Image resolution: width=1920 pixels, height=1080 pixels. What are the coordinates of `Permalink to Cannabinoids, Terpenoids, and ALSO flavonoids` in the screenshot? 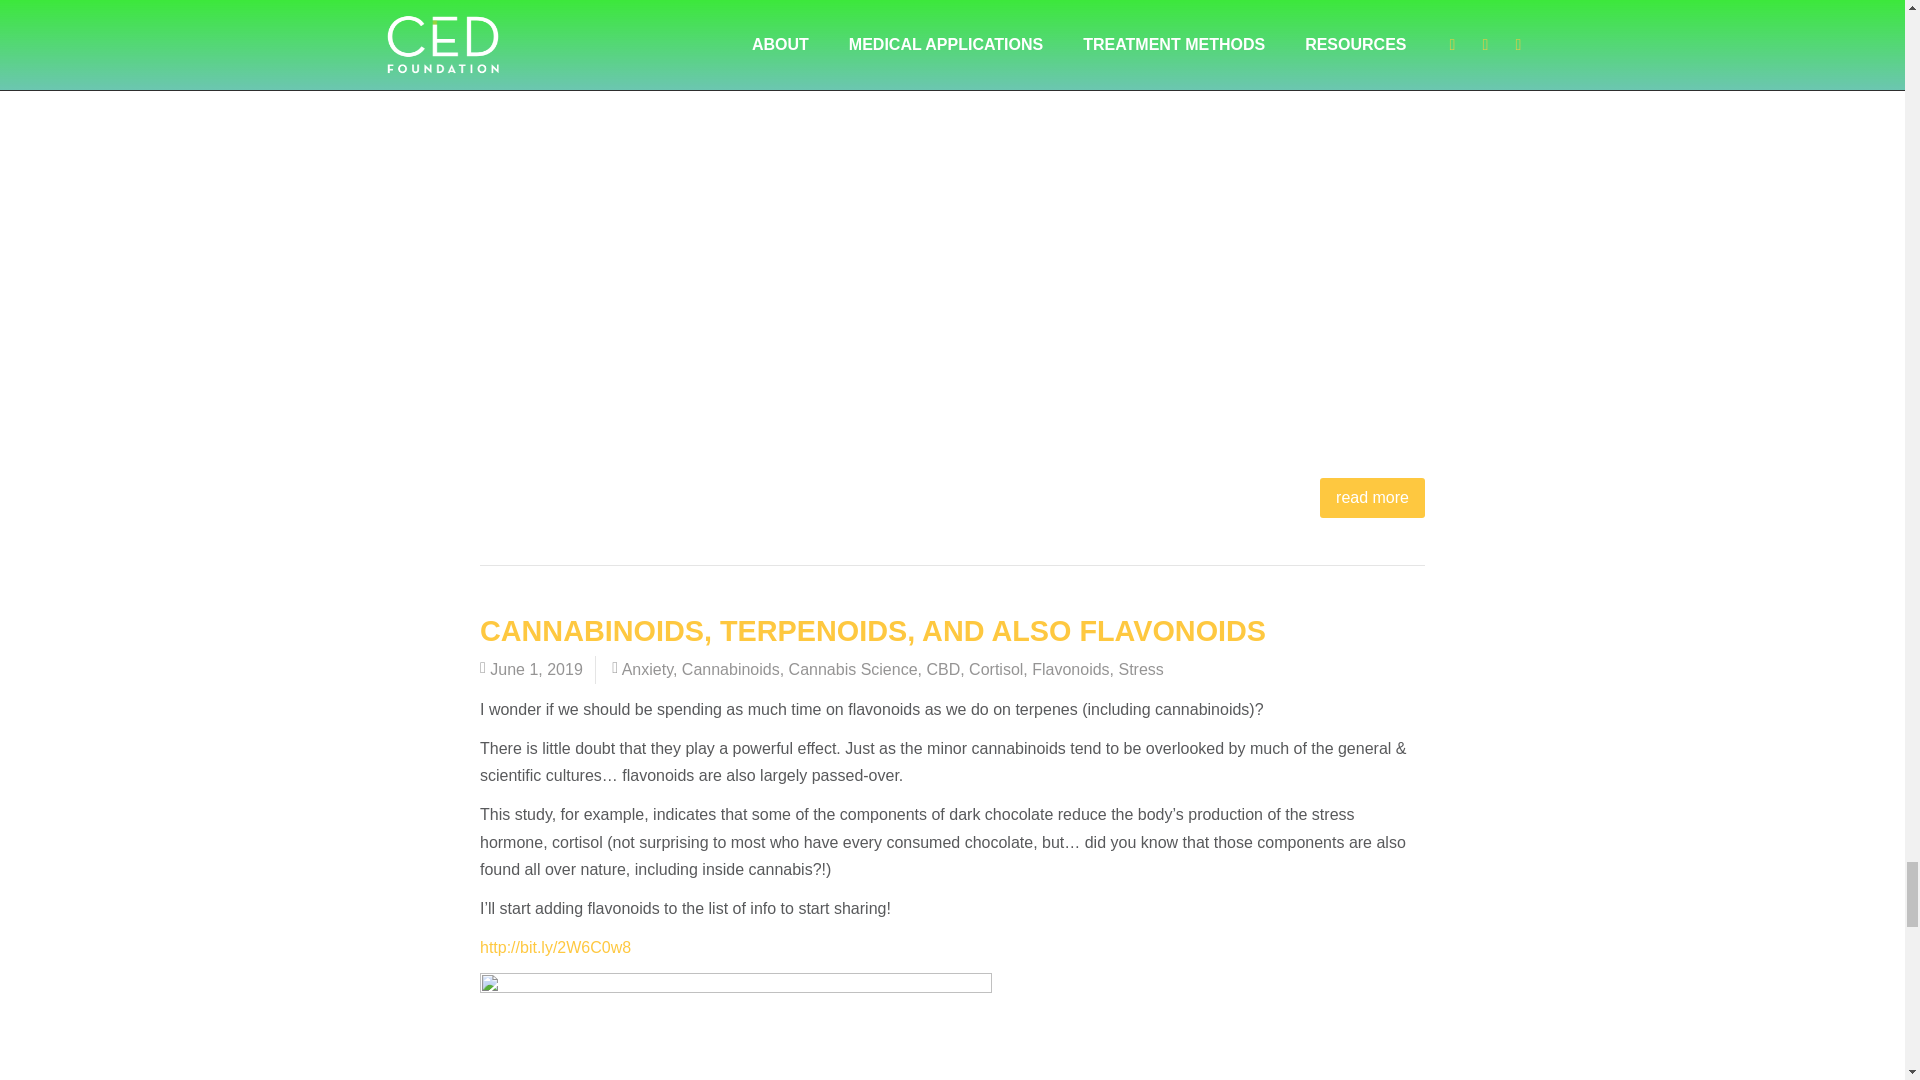 It's located at (872, 630).